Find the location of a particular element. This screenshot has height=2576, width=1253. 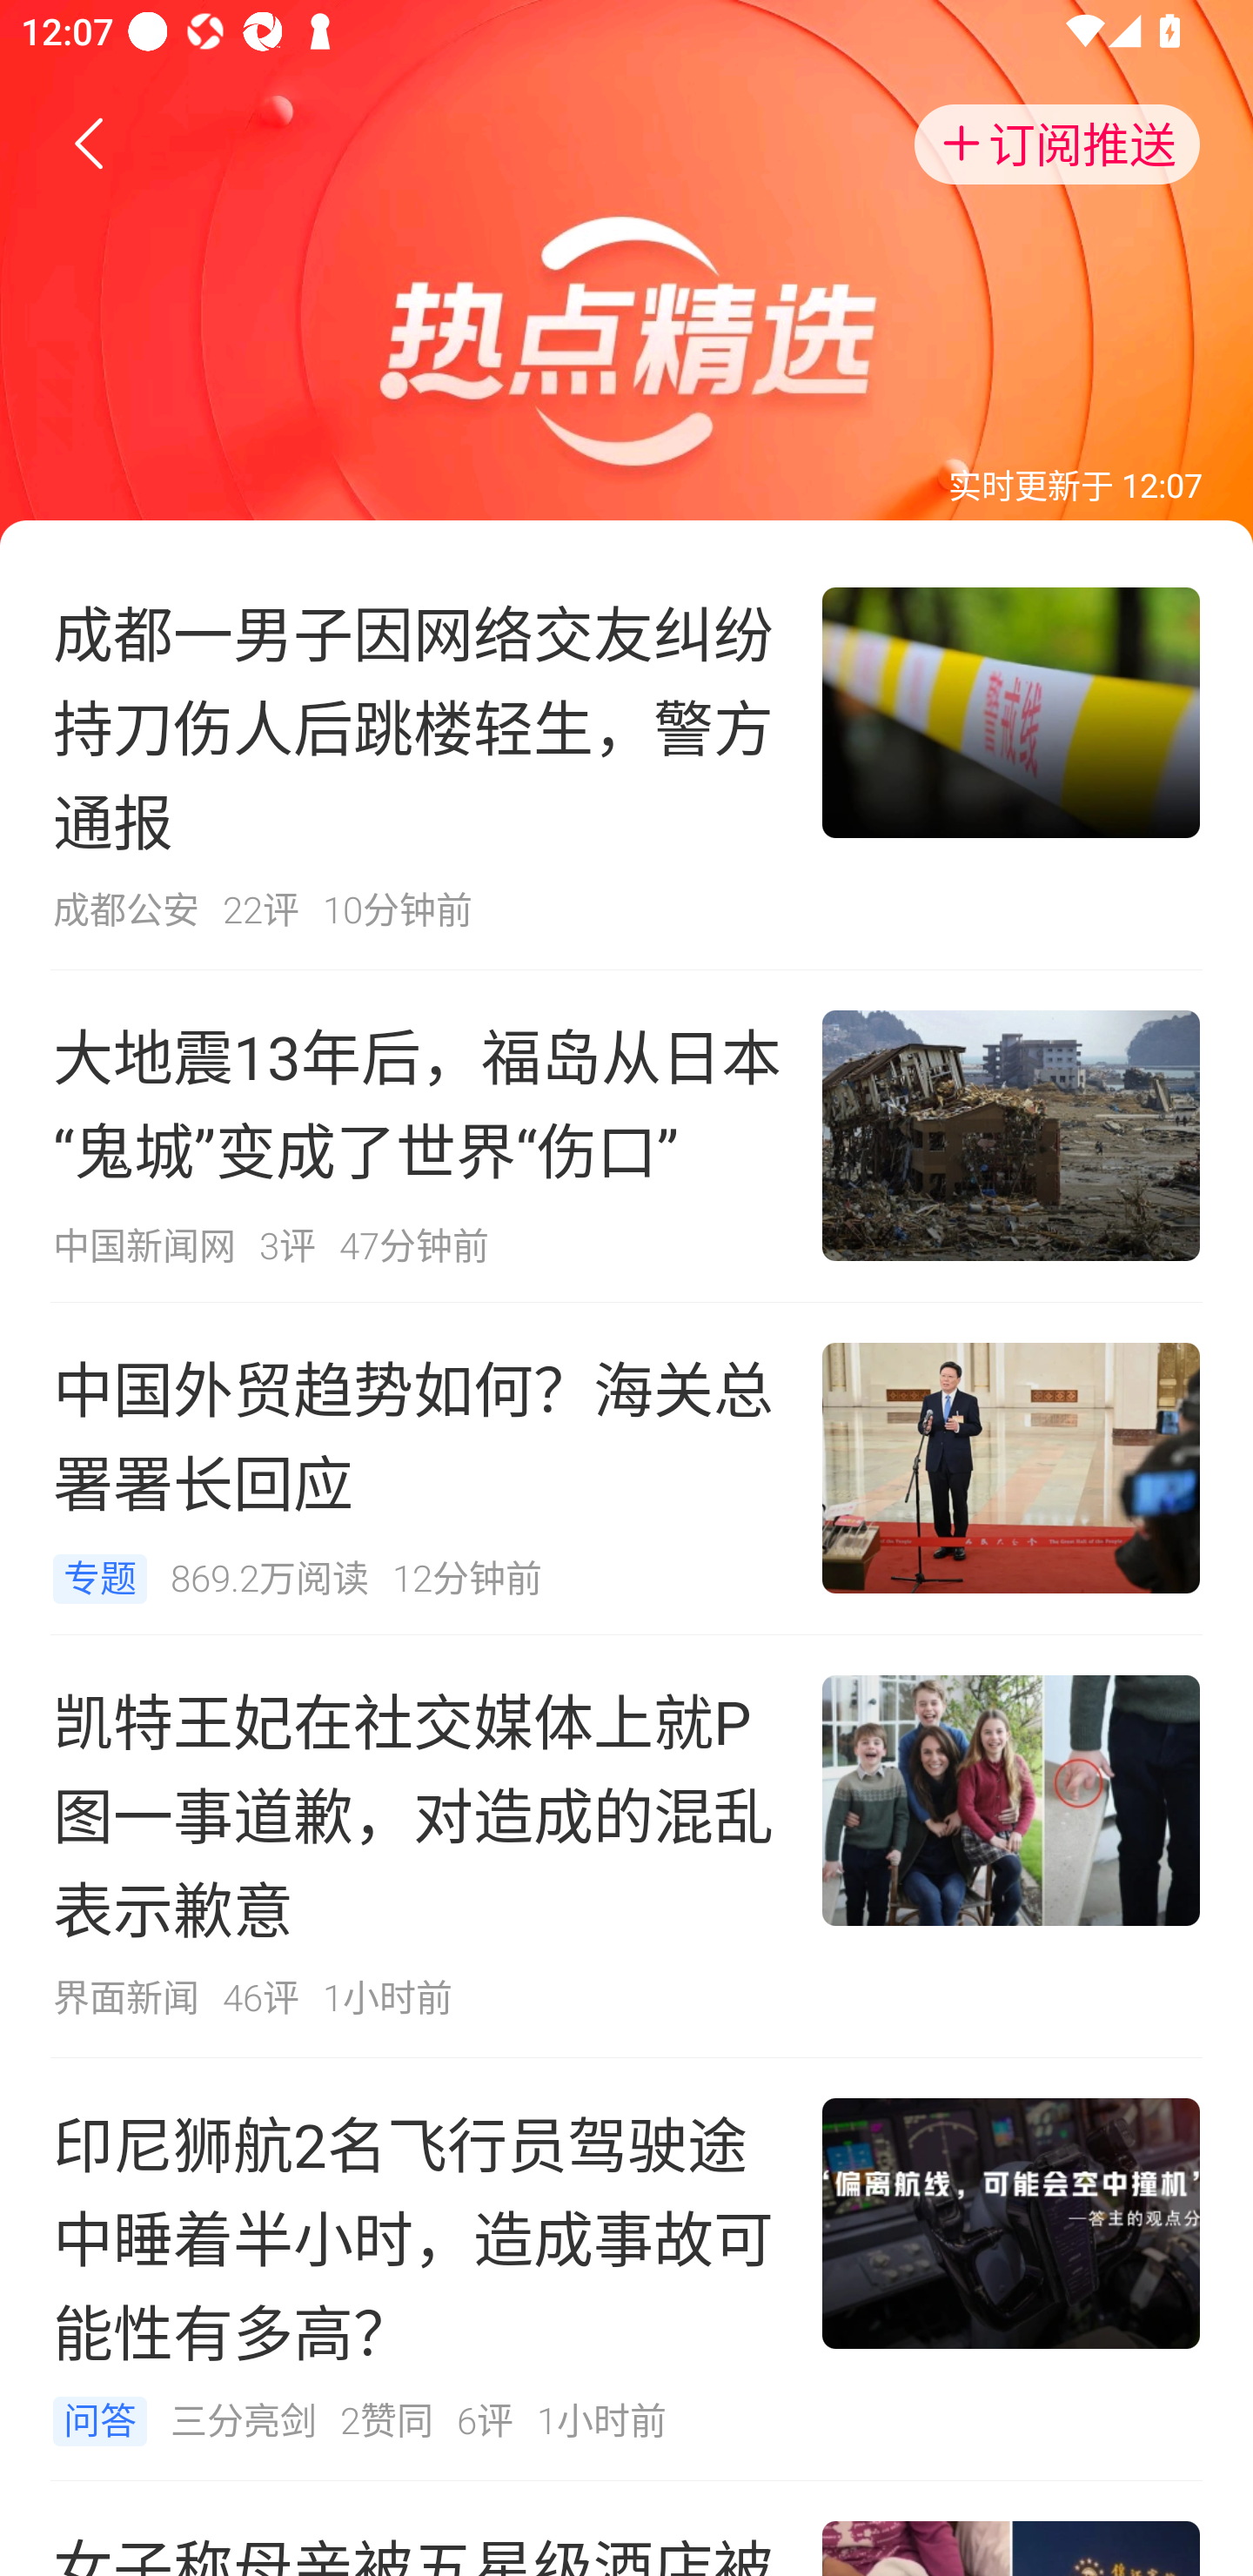

 返回 is located at coordinates (90, 144).